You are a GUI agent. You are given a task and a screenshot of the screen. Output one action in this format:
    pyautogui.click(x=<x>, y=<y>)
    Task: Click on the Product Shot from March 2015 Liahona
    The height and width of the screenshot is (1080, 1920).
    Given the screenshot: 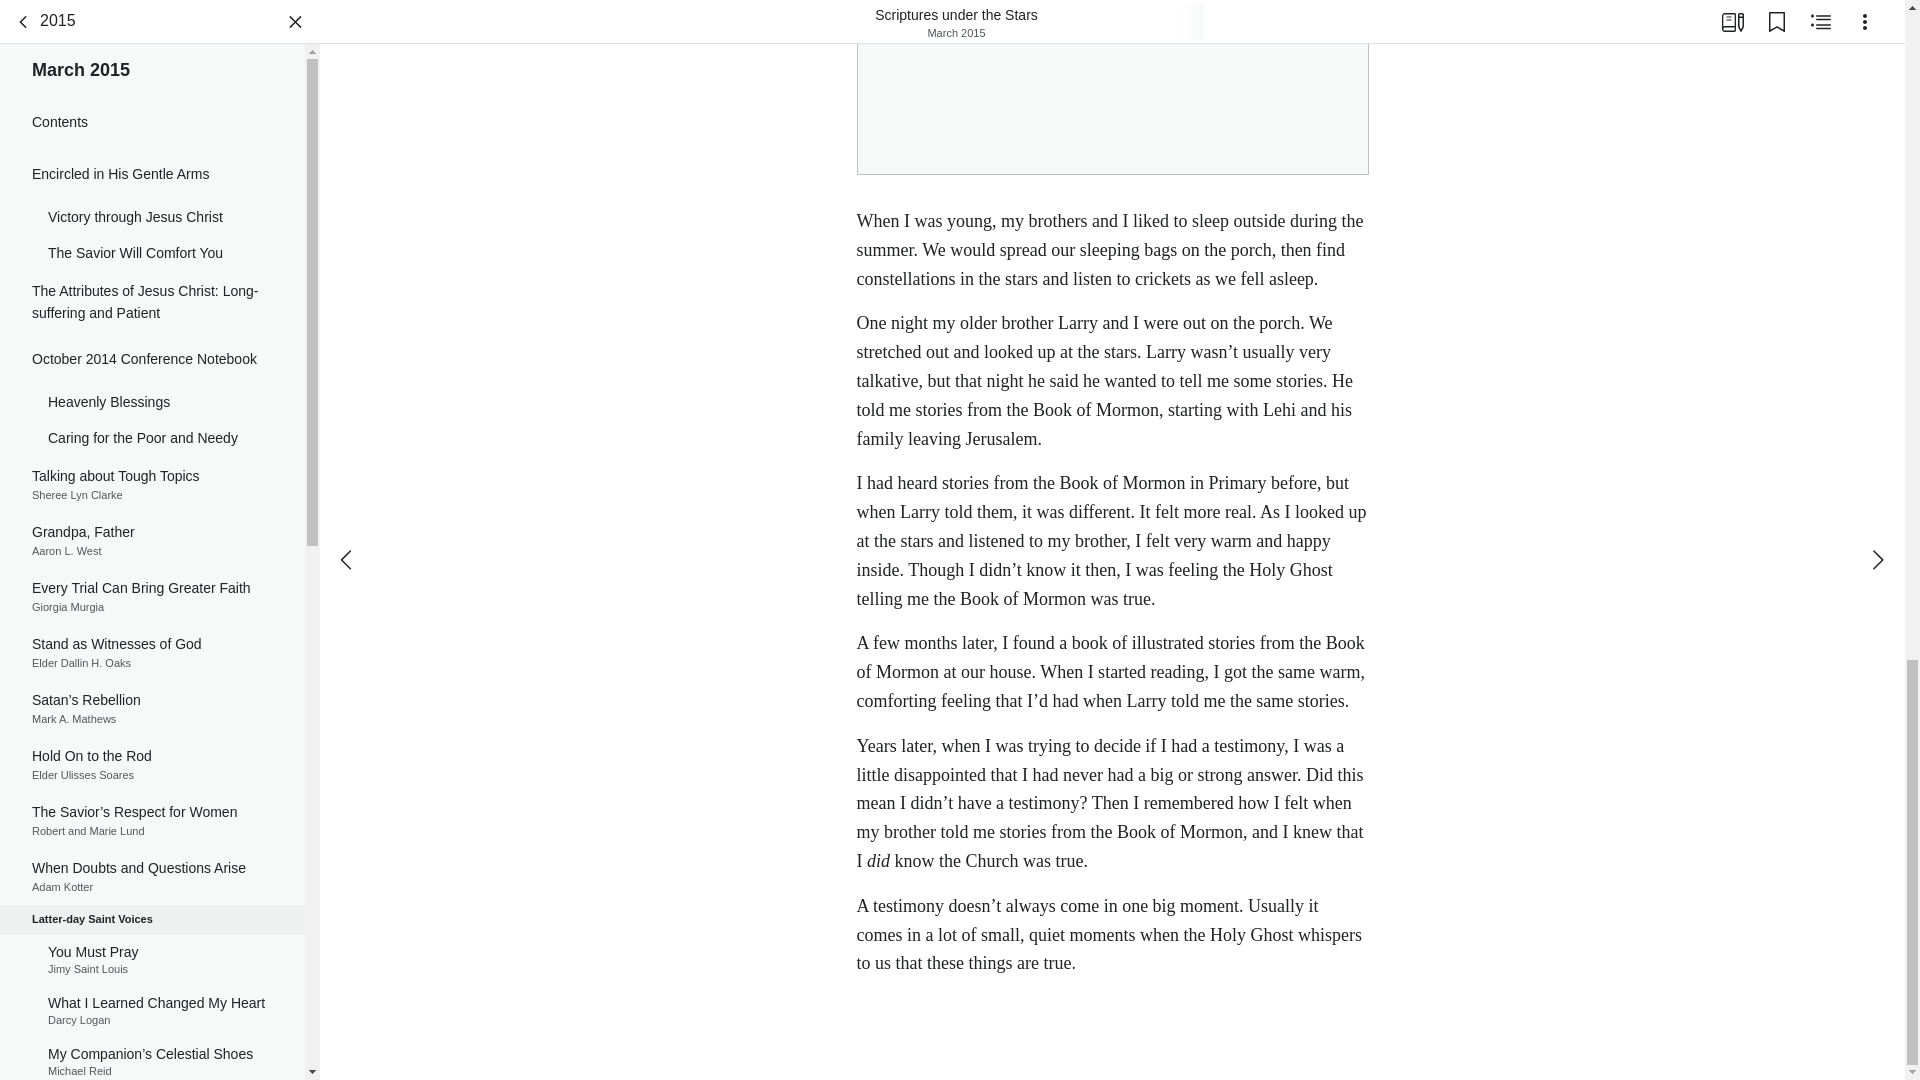 What is the action you would take?
    pyautogui.click(x=152, y=32)
    